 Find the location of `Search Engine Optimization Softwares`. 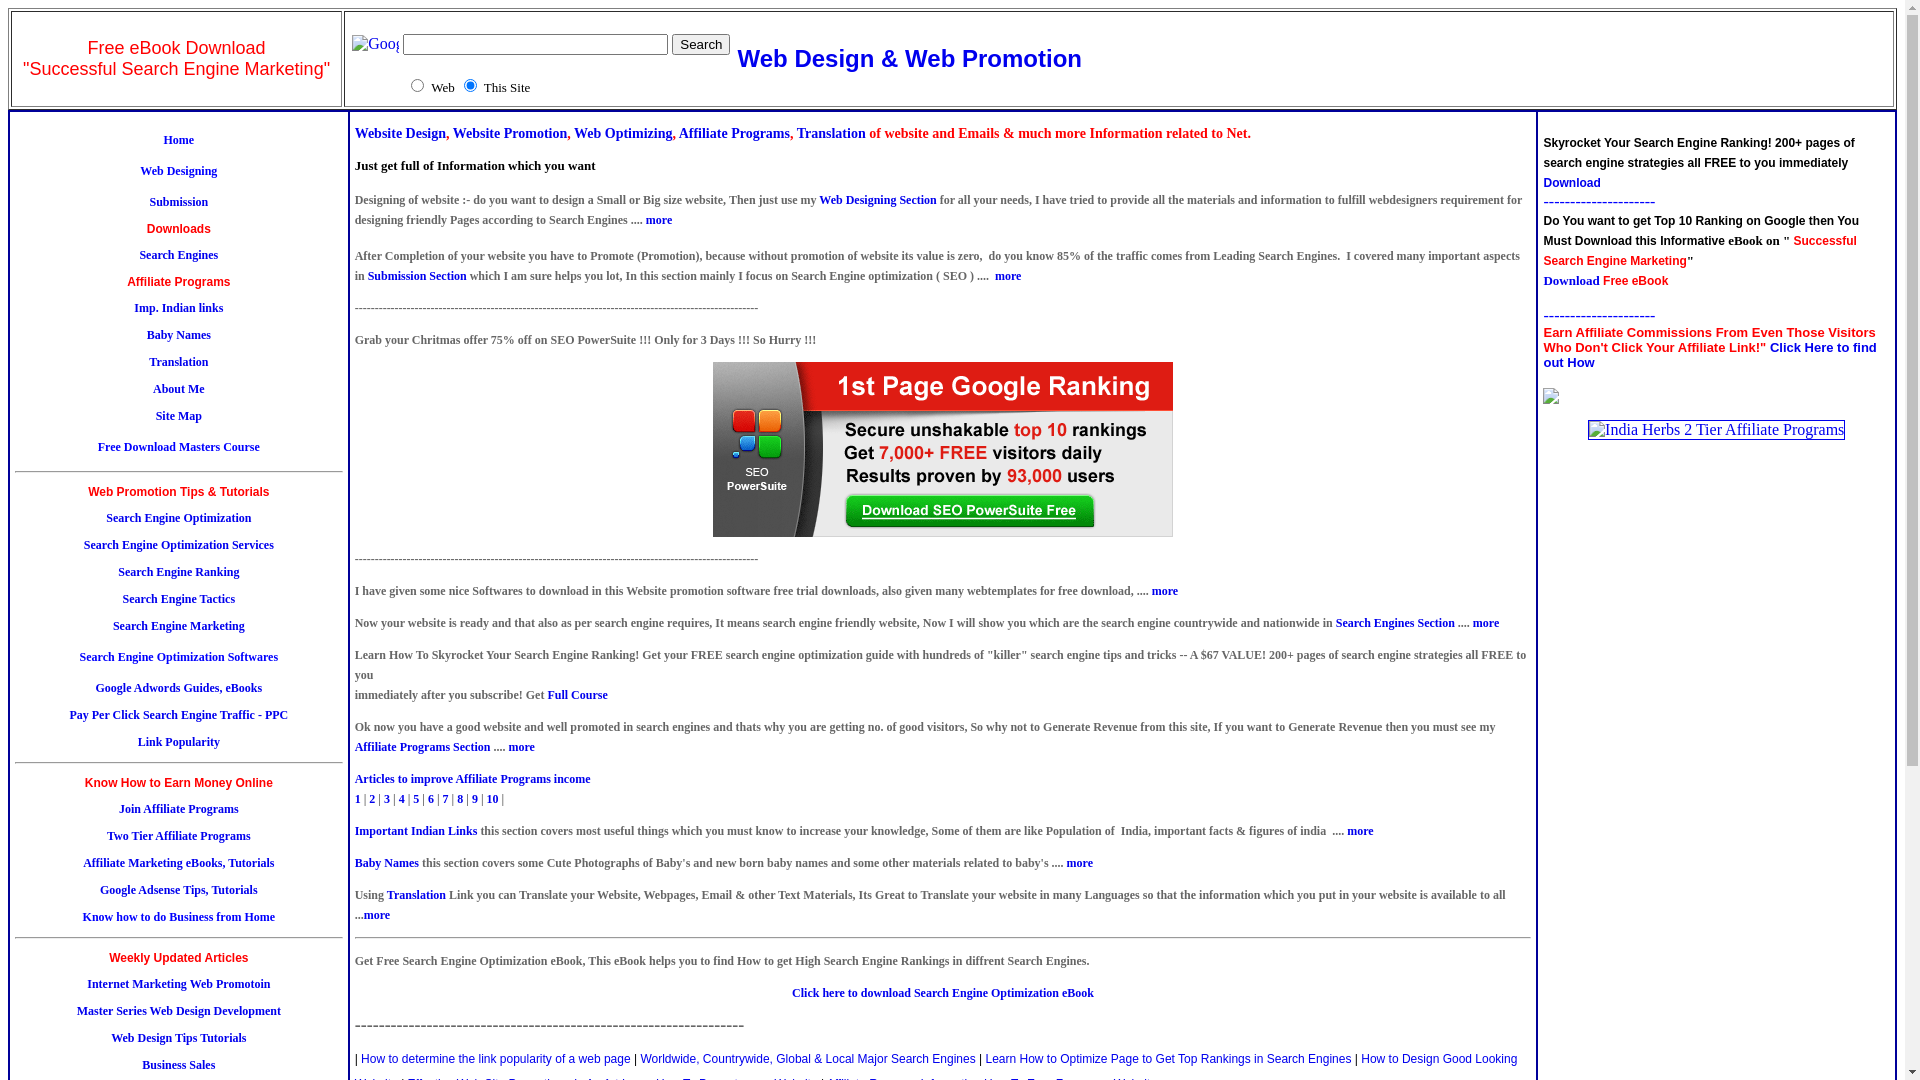

Search Engine Optimization Softwares is located at coordinates (180, 657).